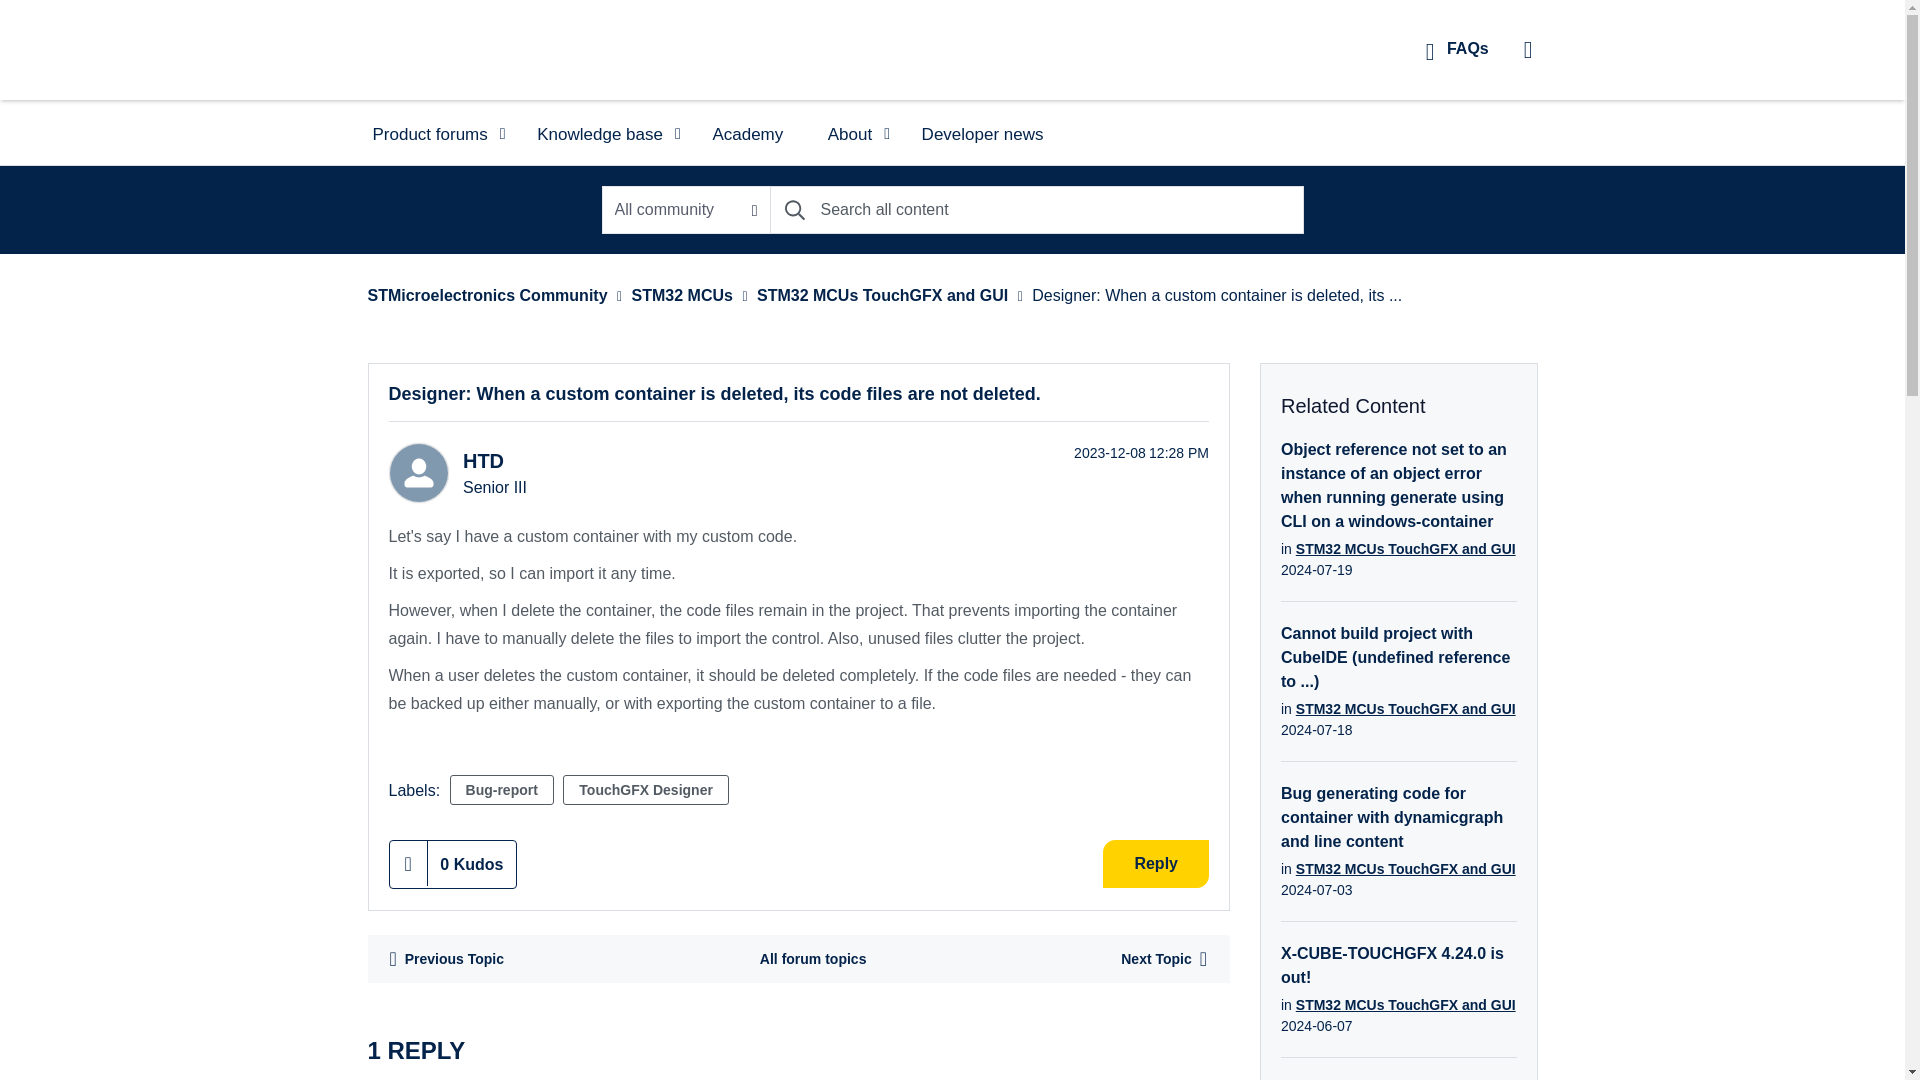  Describe the element at coordinates (472, 864) in the screenshot. I see `The total number of kudos this post has received.` at that location.